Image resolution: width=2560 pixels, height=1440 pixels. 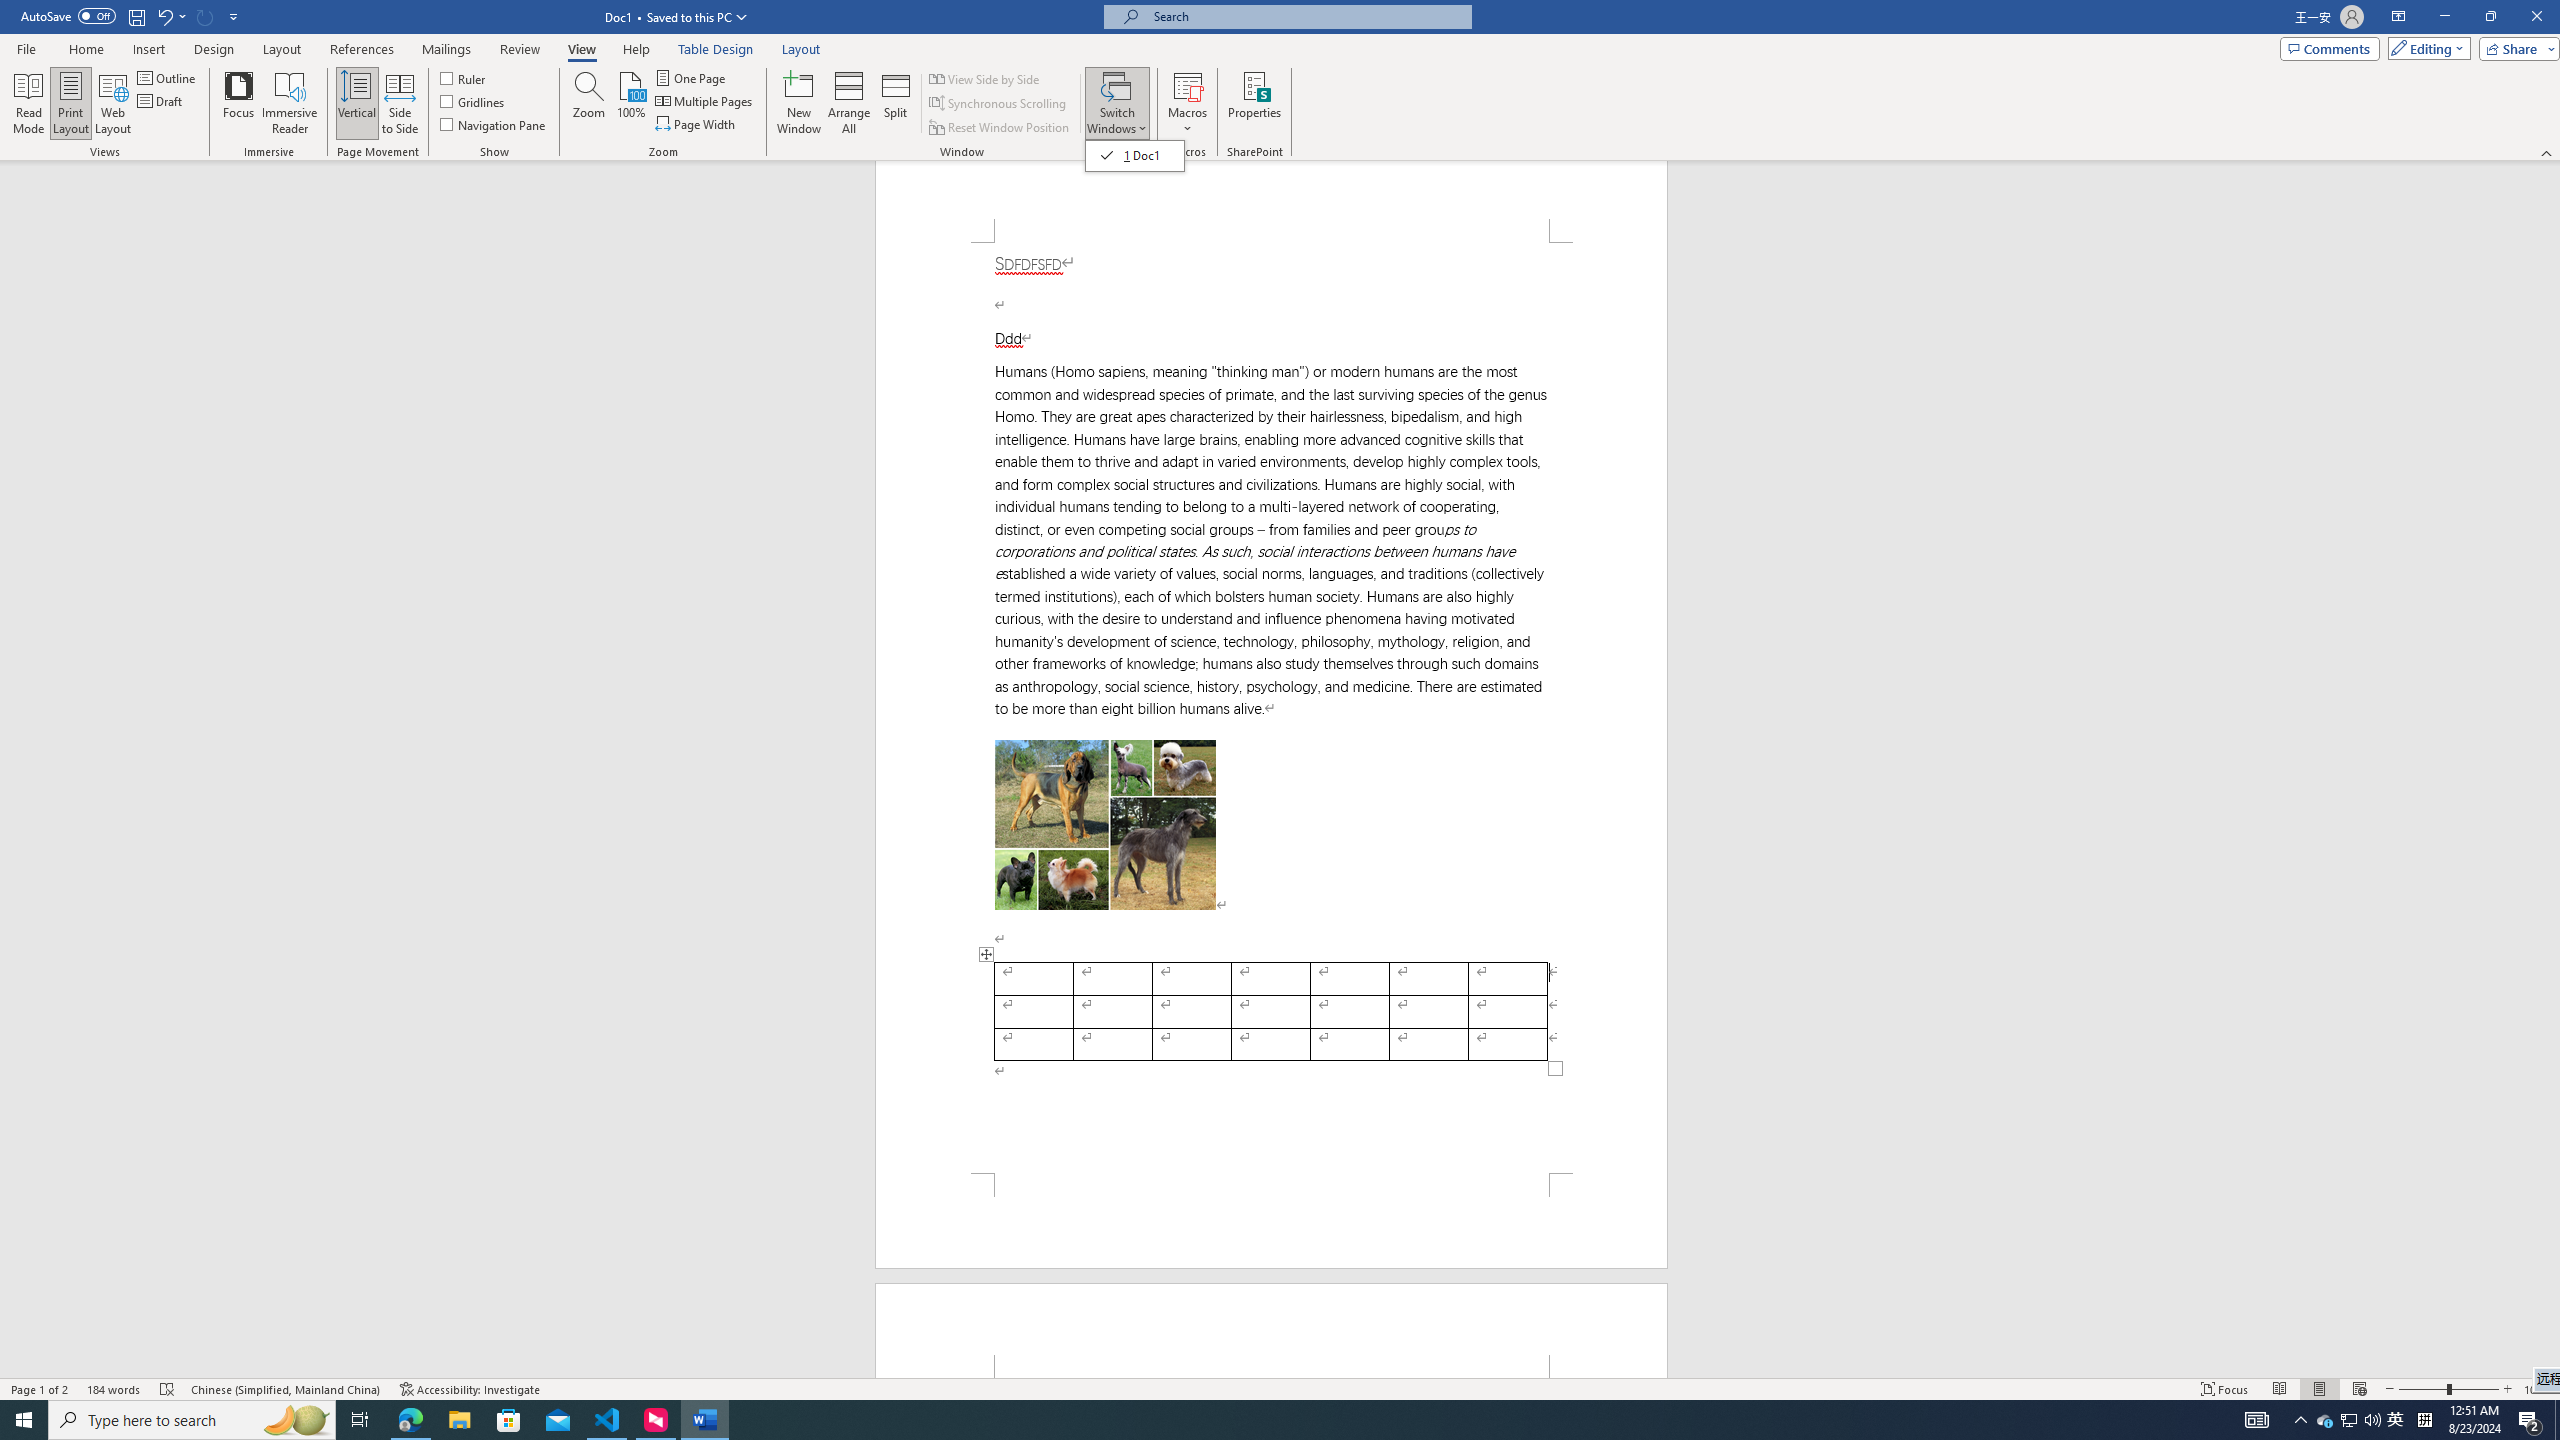 I want to click on Customize Quick Access Toolbar, so click(x=234, y=16).